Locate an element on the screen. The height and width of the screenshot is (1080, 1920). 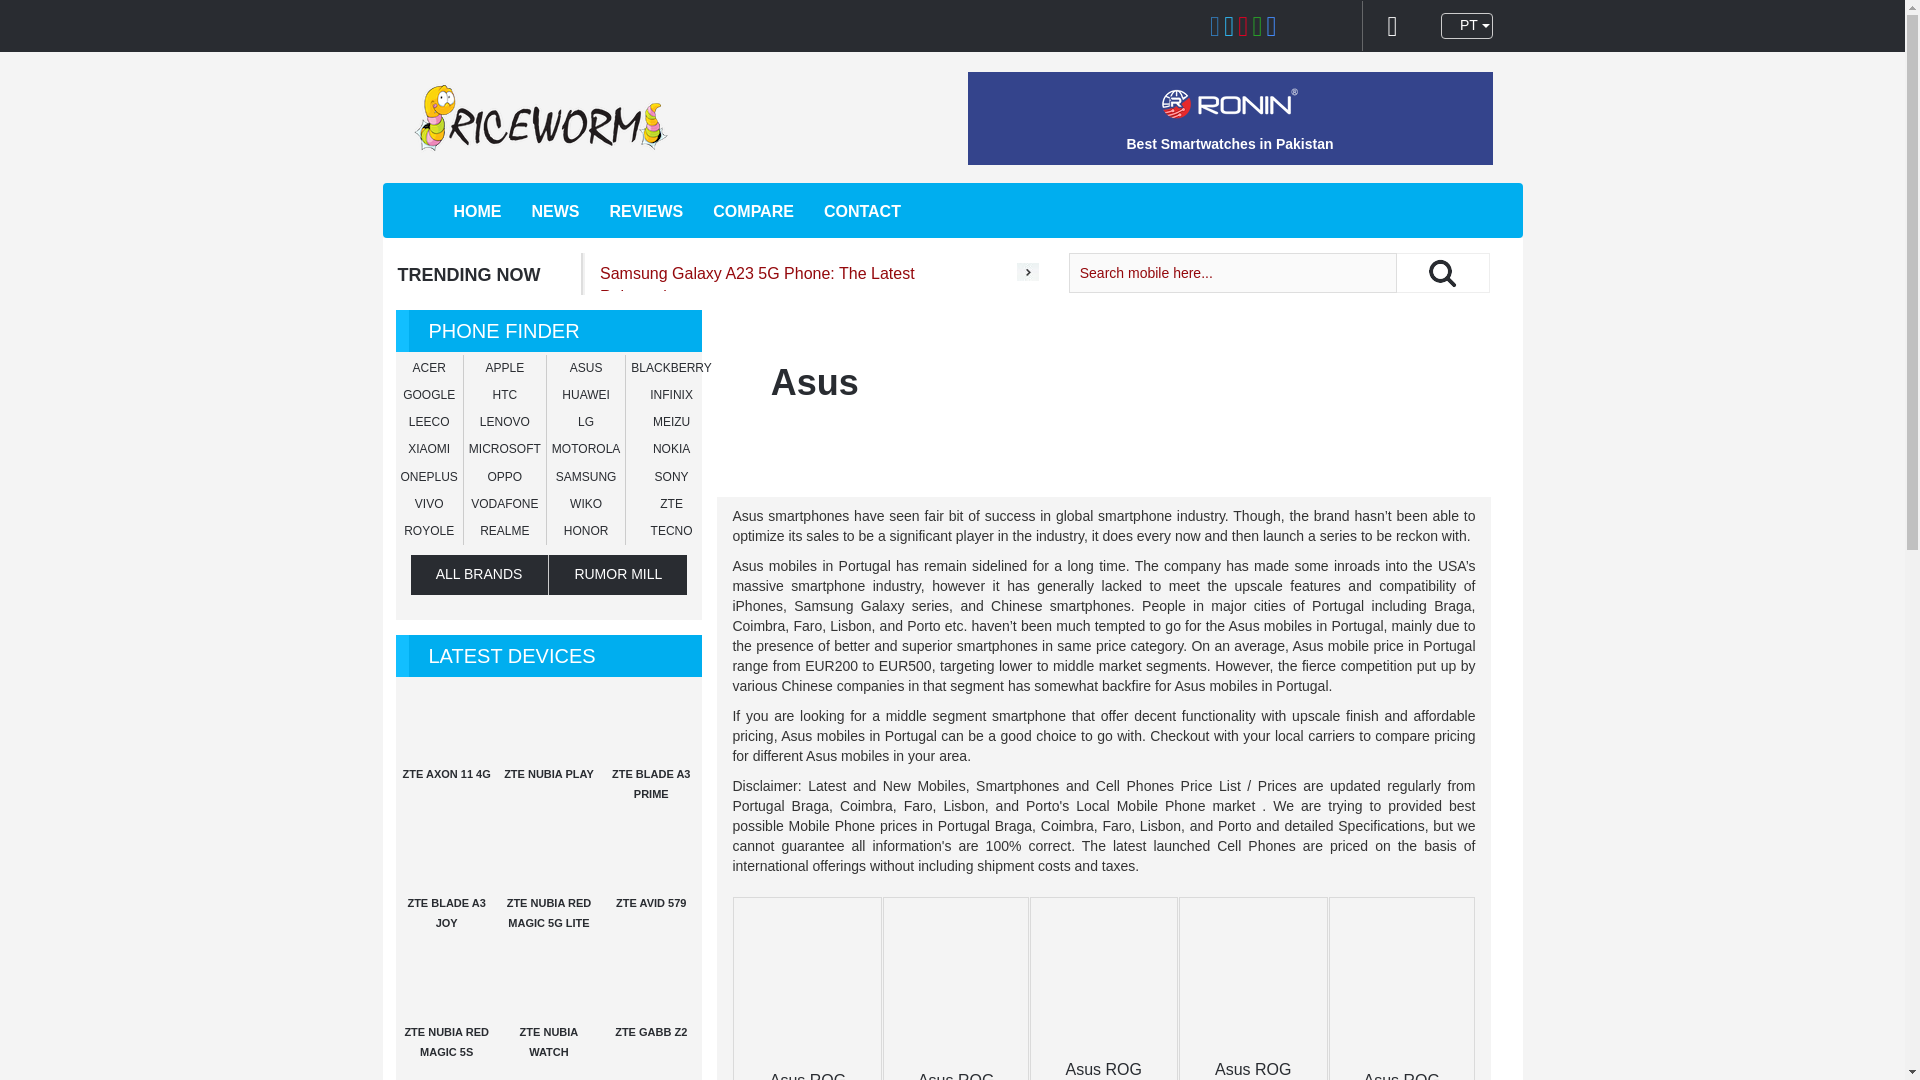
Asus ROG Phone 6 Batman Edition is located at coordinates (1104, 1070).